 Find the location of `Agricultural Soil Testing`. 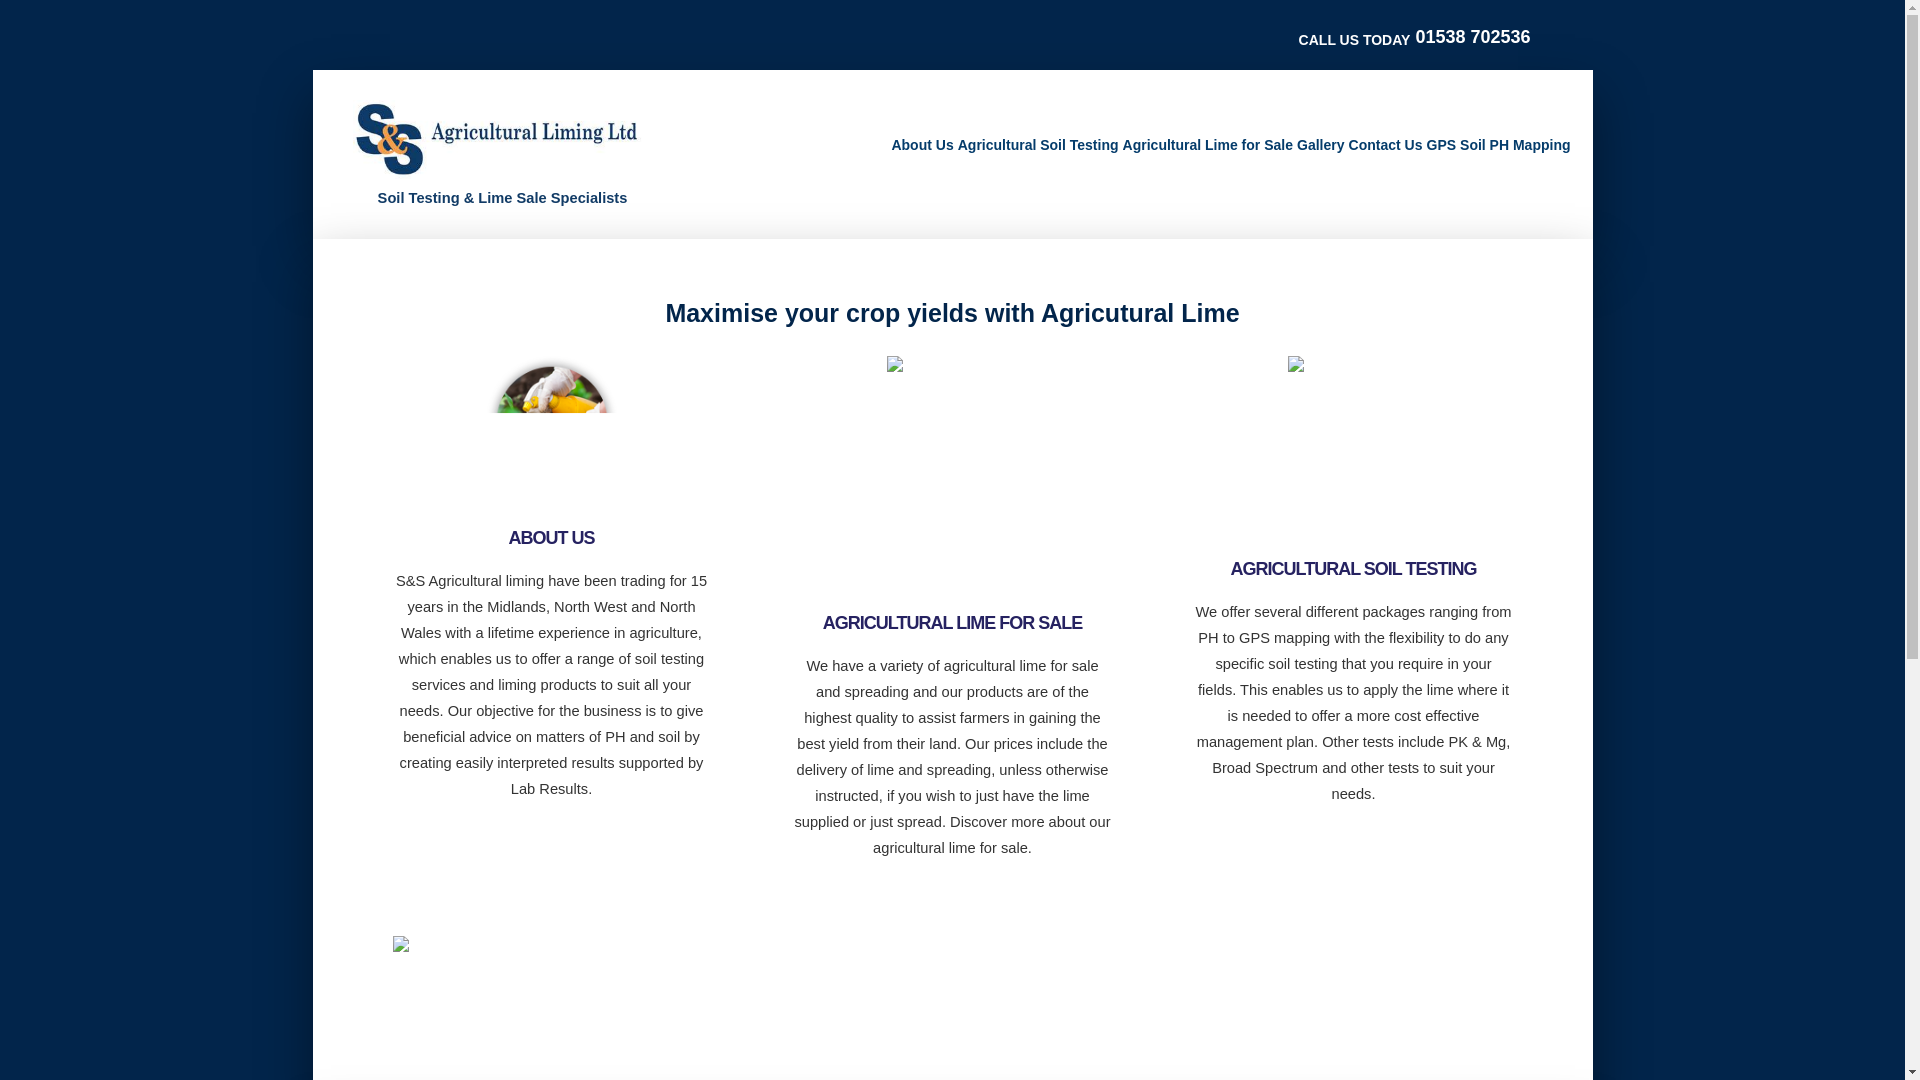

Agricultural Soil Testing is located at coordinates (1038, 154).